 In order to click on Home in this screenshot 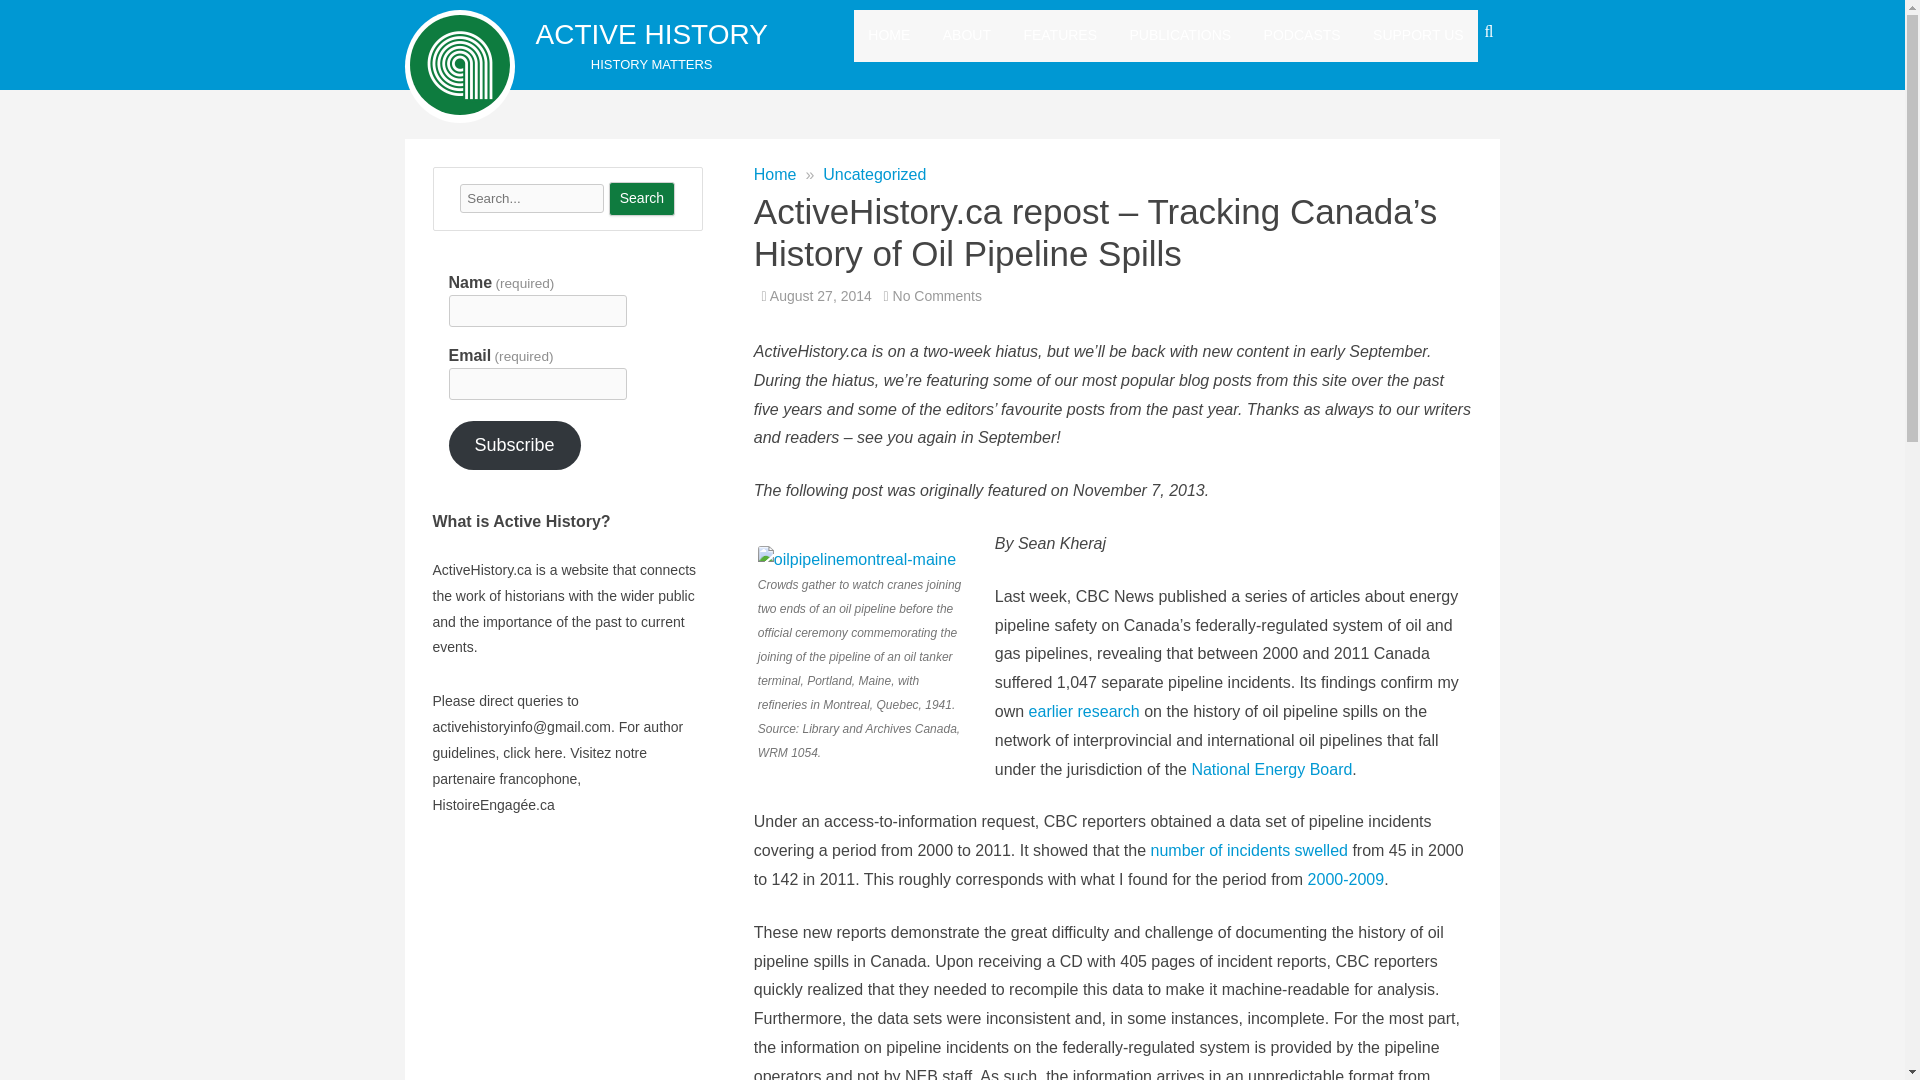, I will do `click(775, 174)`.